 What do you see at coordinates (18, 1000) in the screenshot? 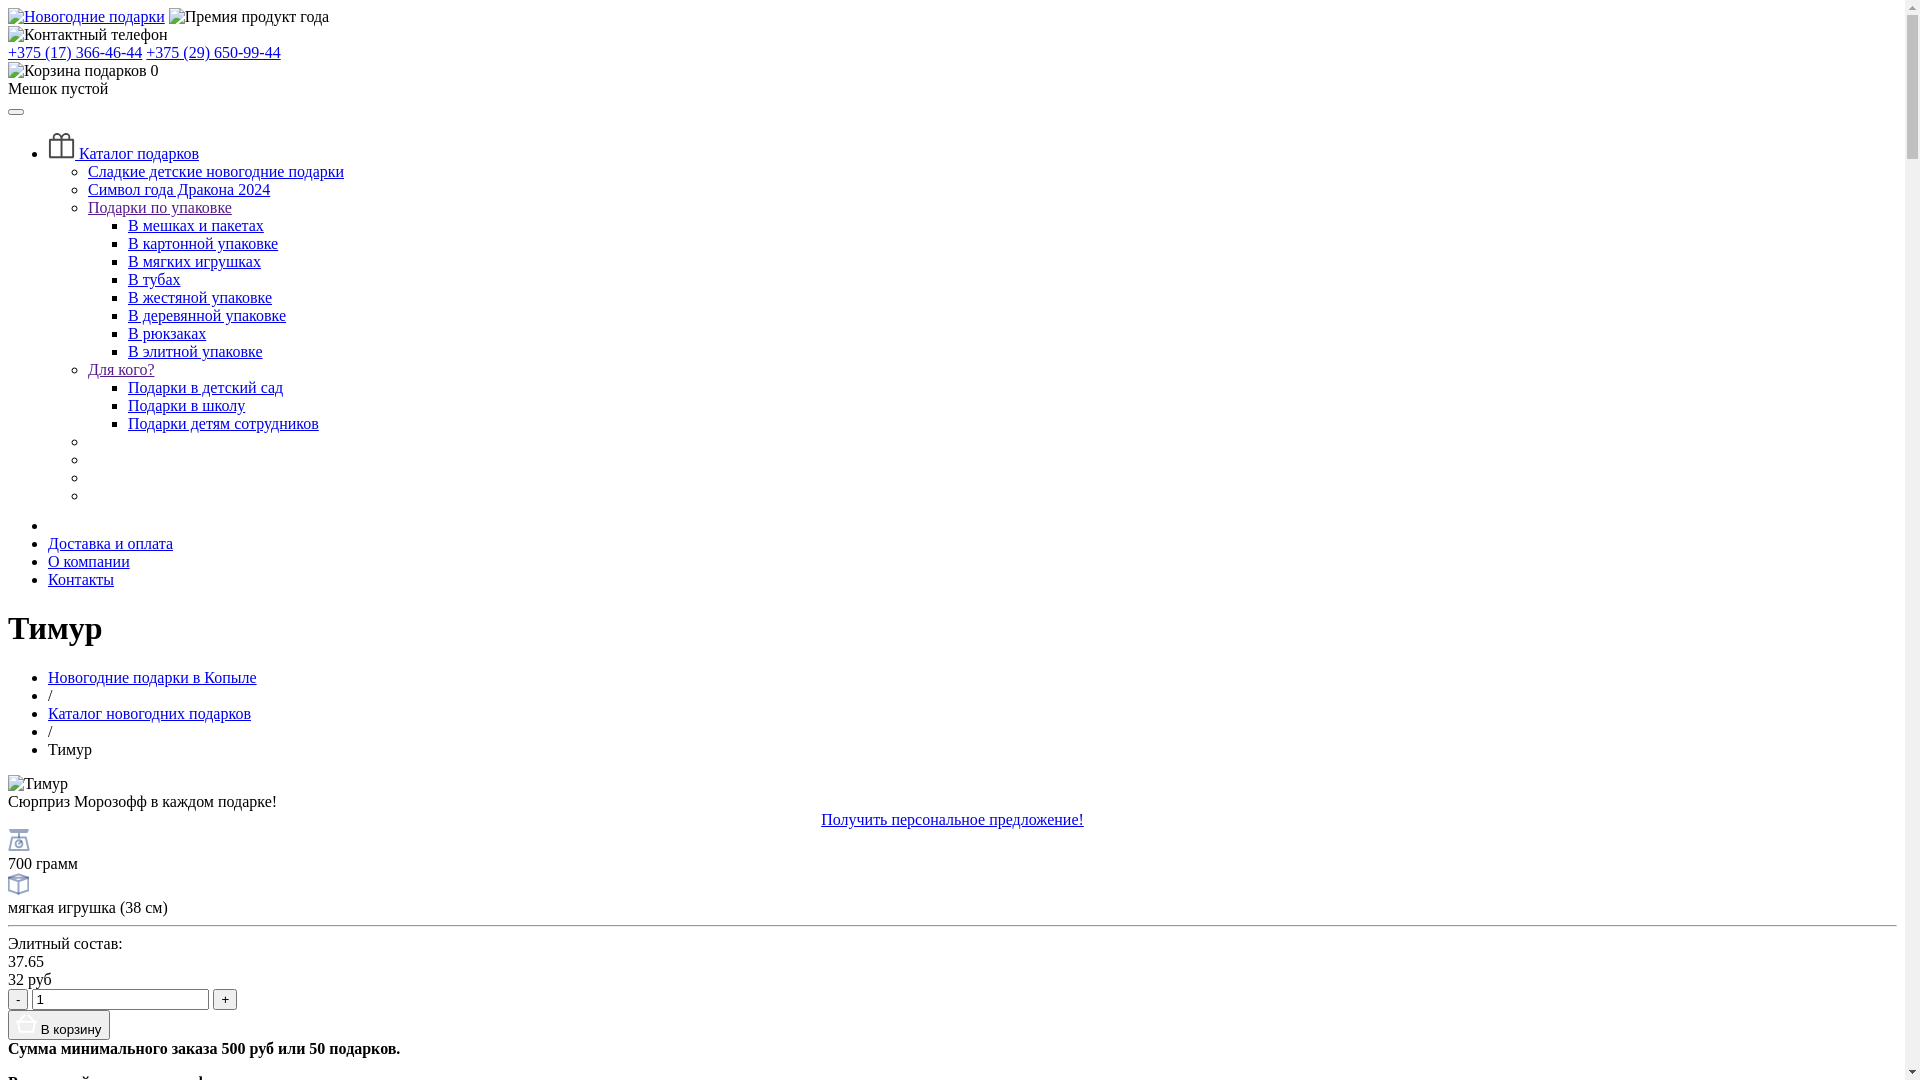
I see `-` at bounding box center [18, 1000].